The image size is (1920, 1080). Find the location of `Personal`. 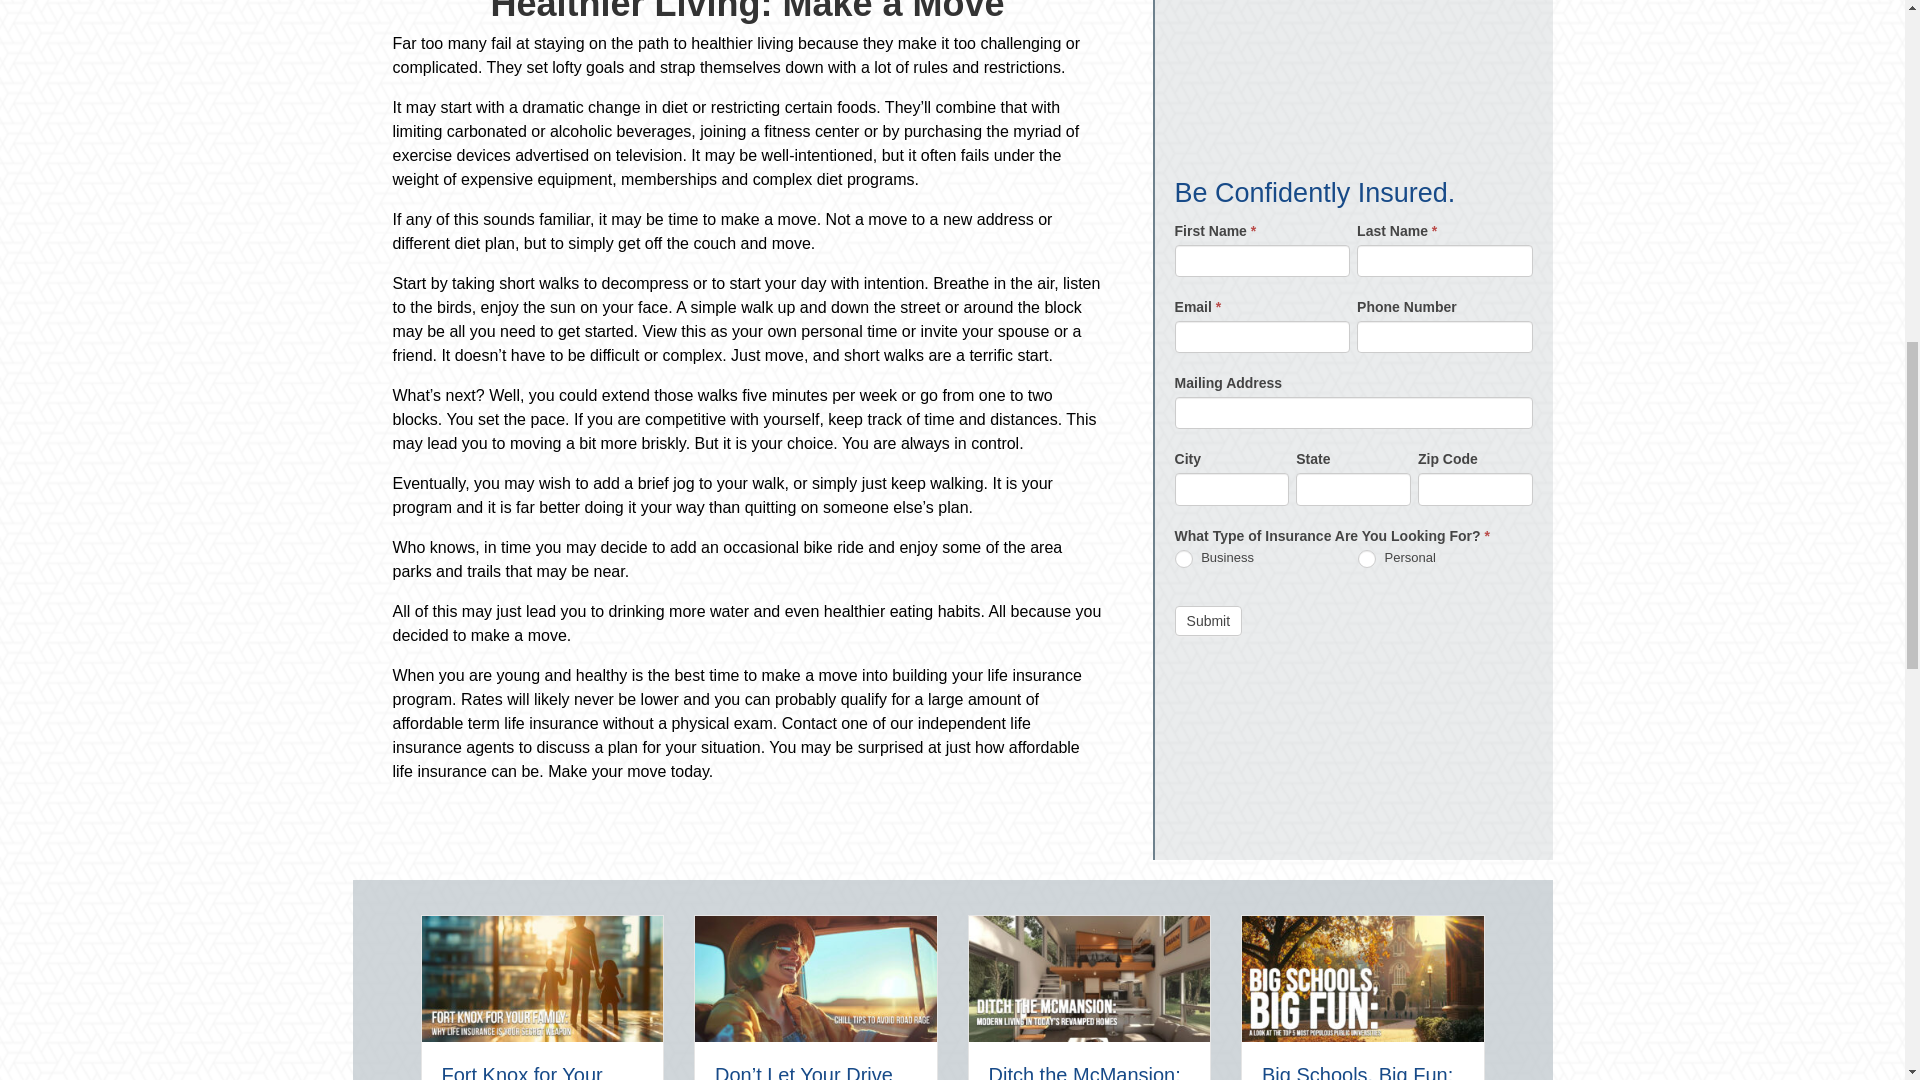

Personal is located at coordinates (1366, 110).